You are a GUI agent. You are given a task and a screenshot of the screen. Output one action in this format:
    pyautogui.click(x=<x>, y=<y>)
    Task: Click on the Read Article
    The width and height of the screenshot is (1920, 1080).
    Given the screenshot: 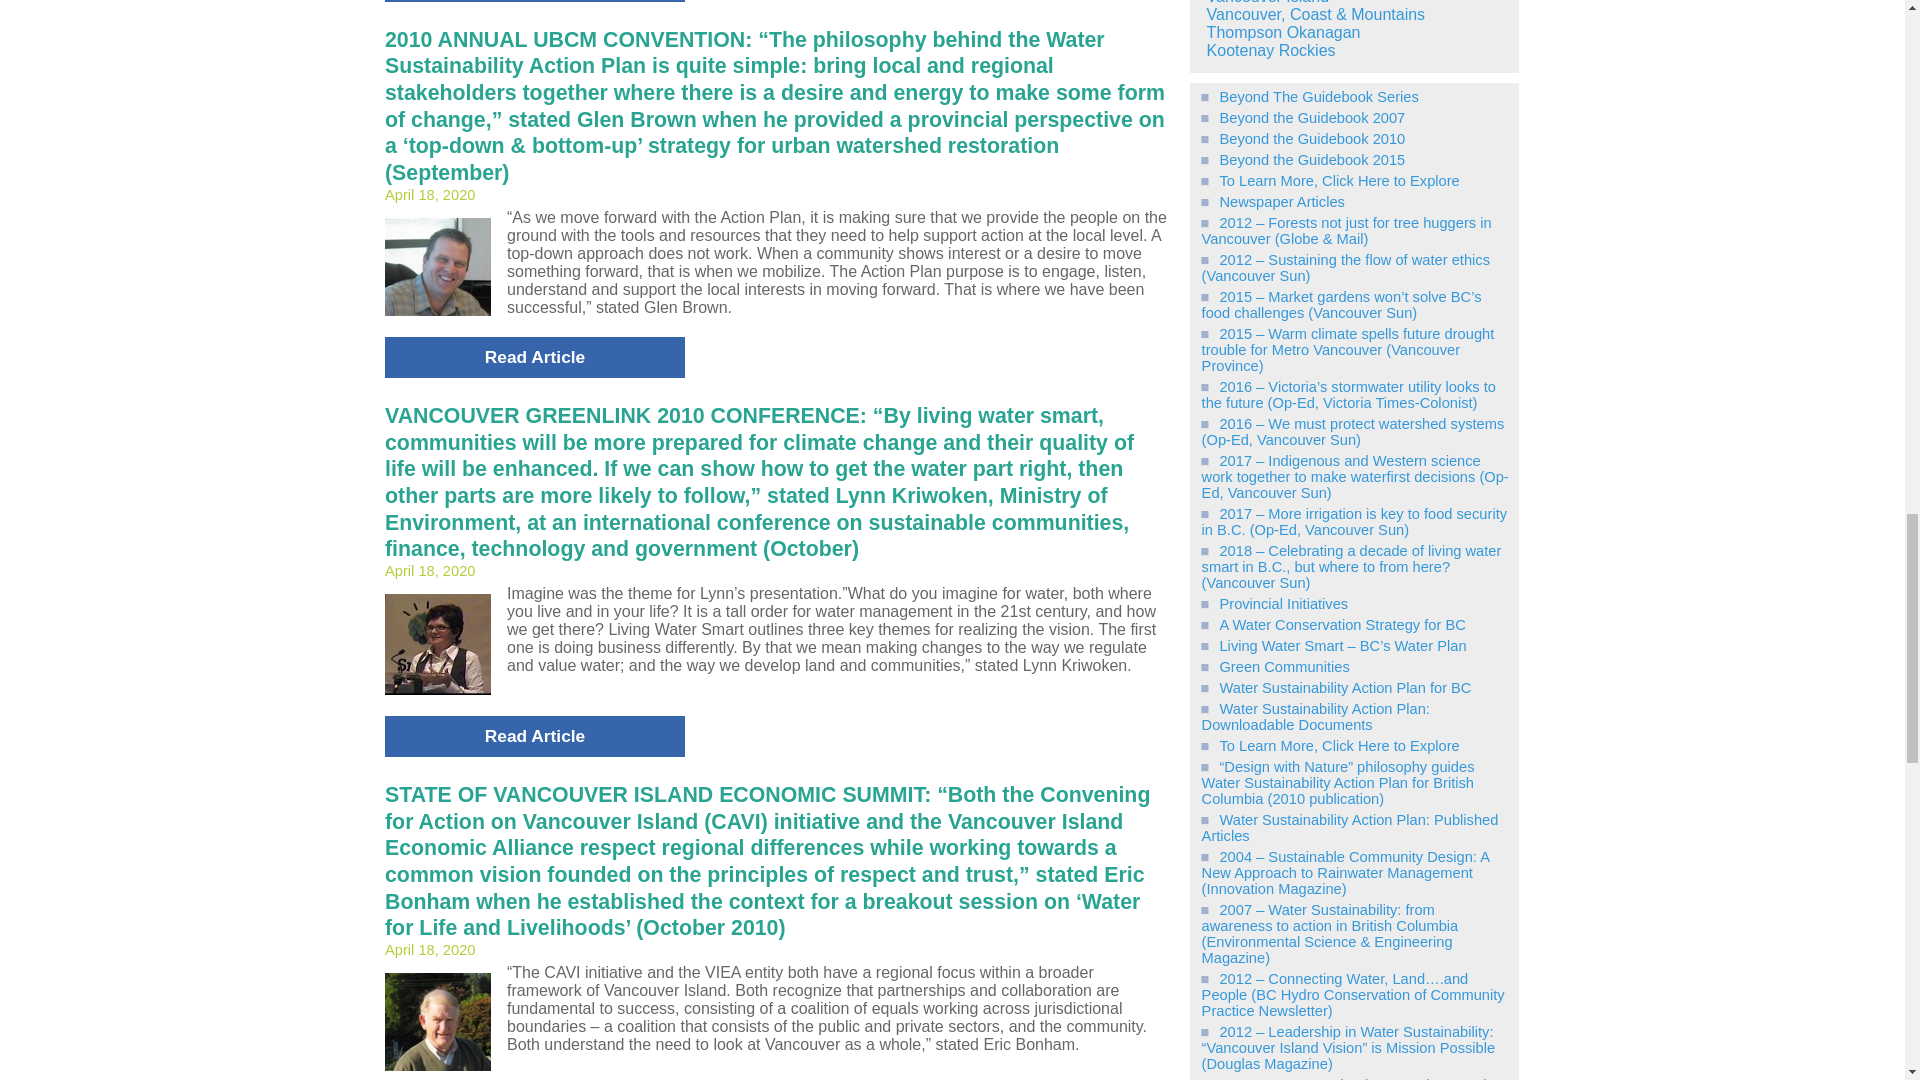 What is the action you would take?
    pyautogui.click(x=535, y=357)
    